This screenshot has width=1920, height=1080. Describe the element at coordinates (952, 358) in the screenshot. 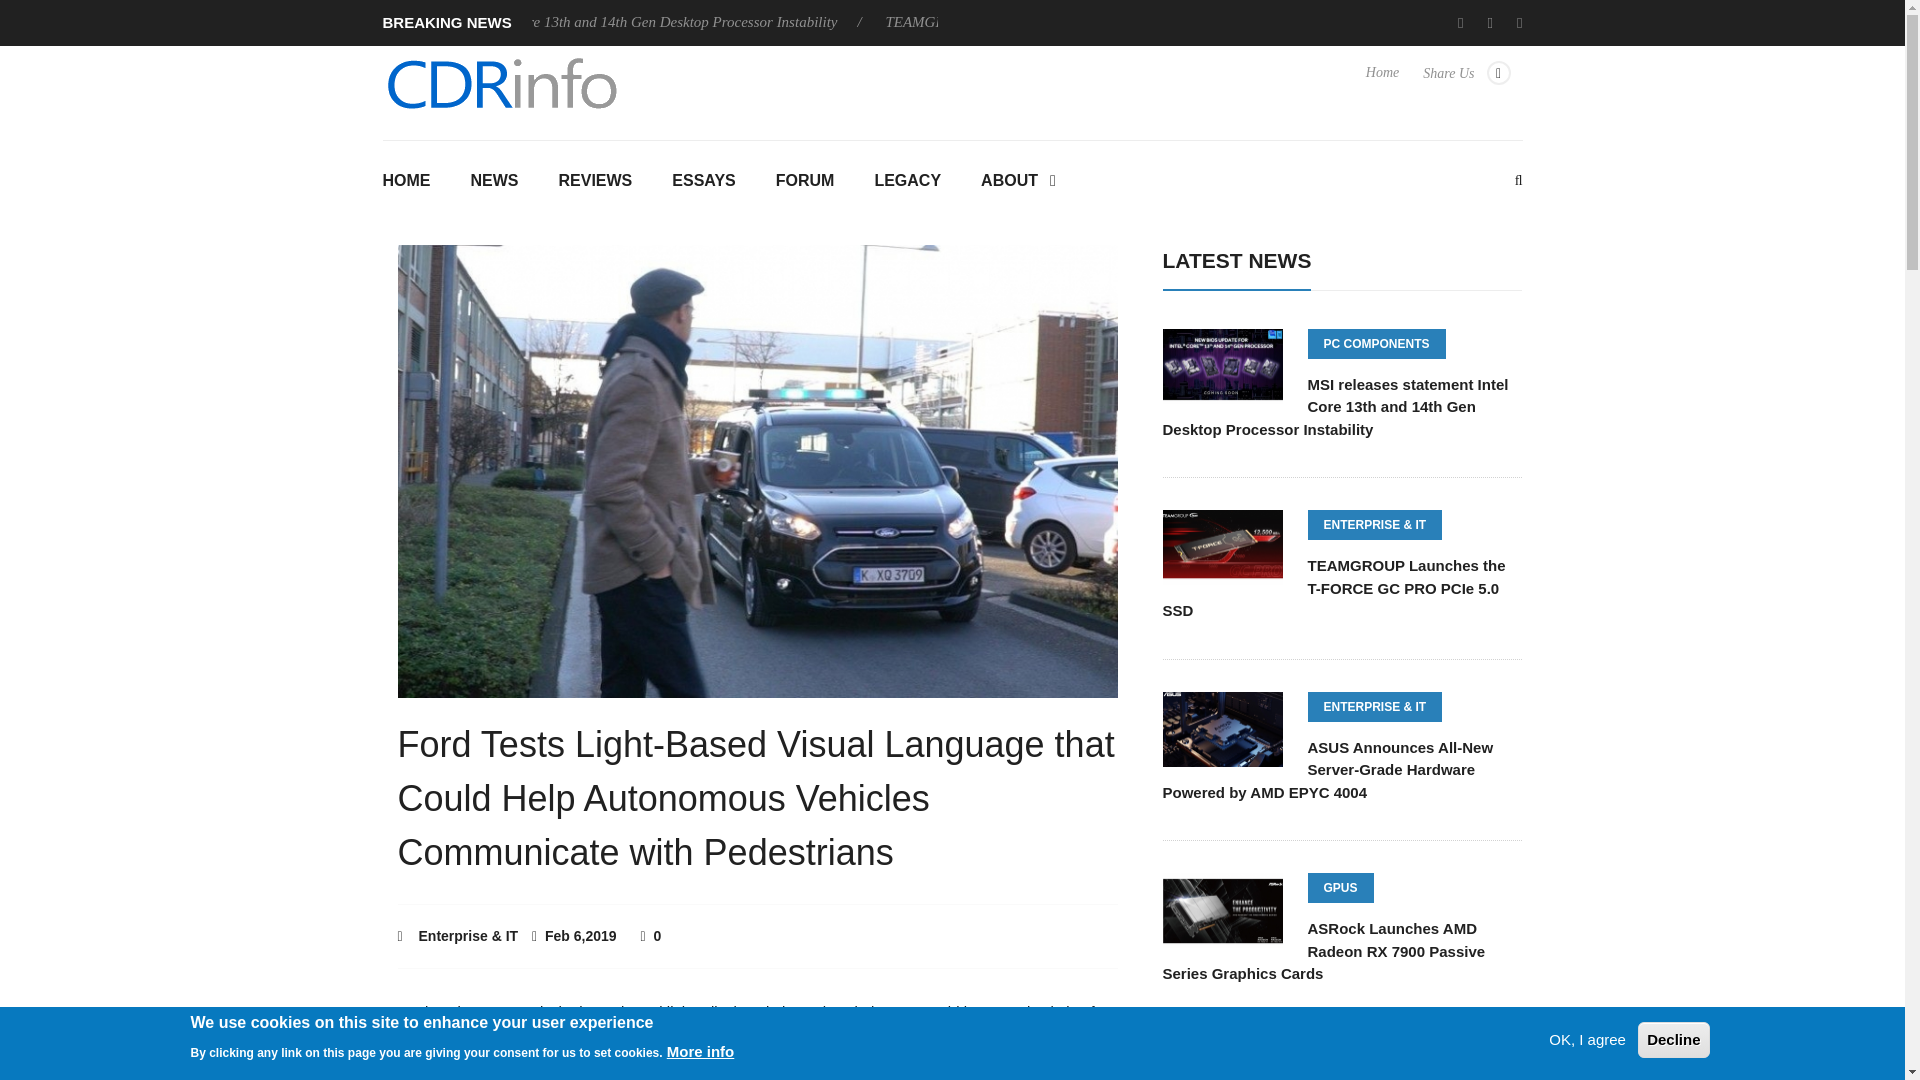

I see `Search` at that location.